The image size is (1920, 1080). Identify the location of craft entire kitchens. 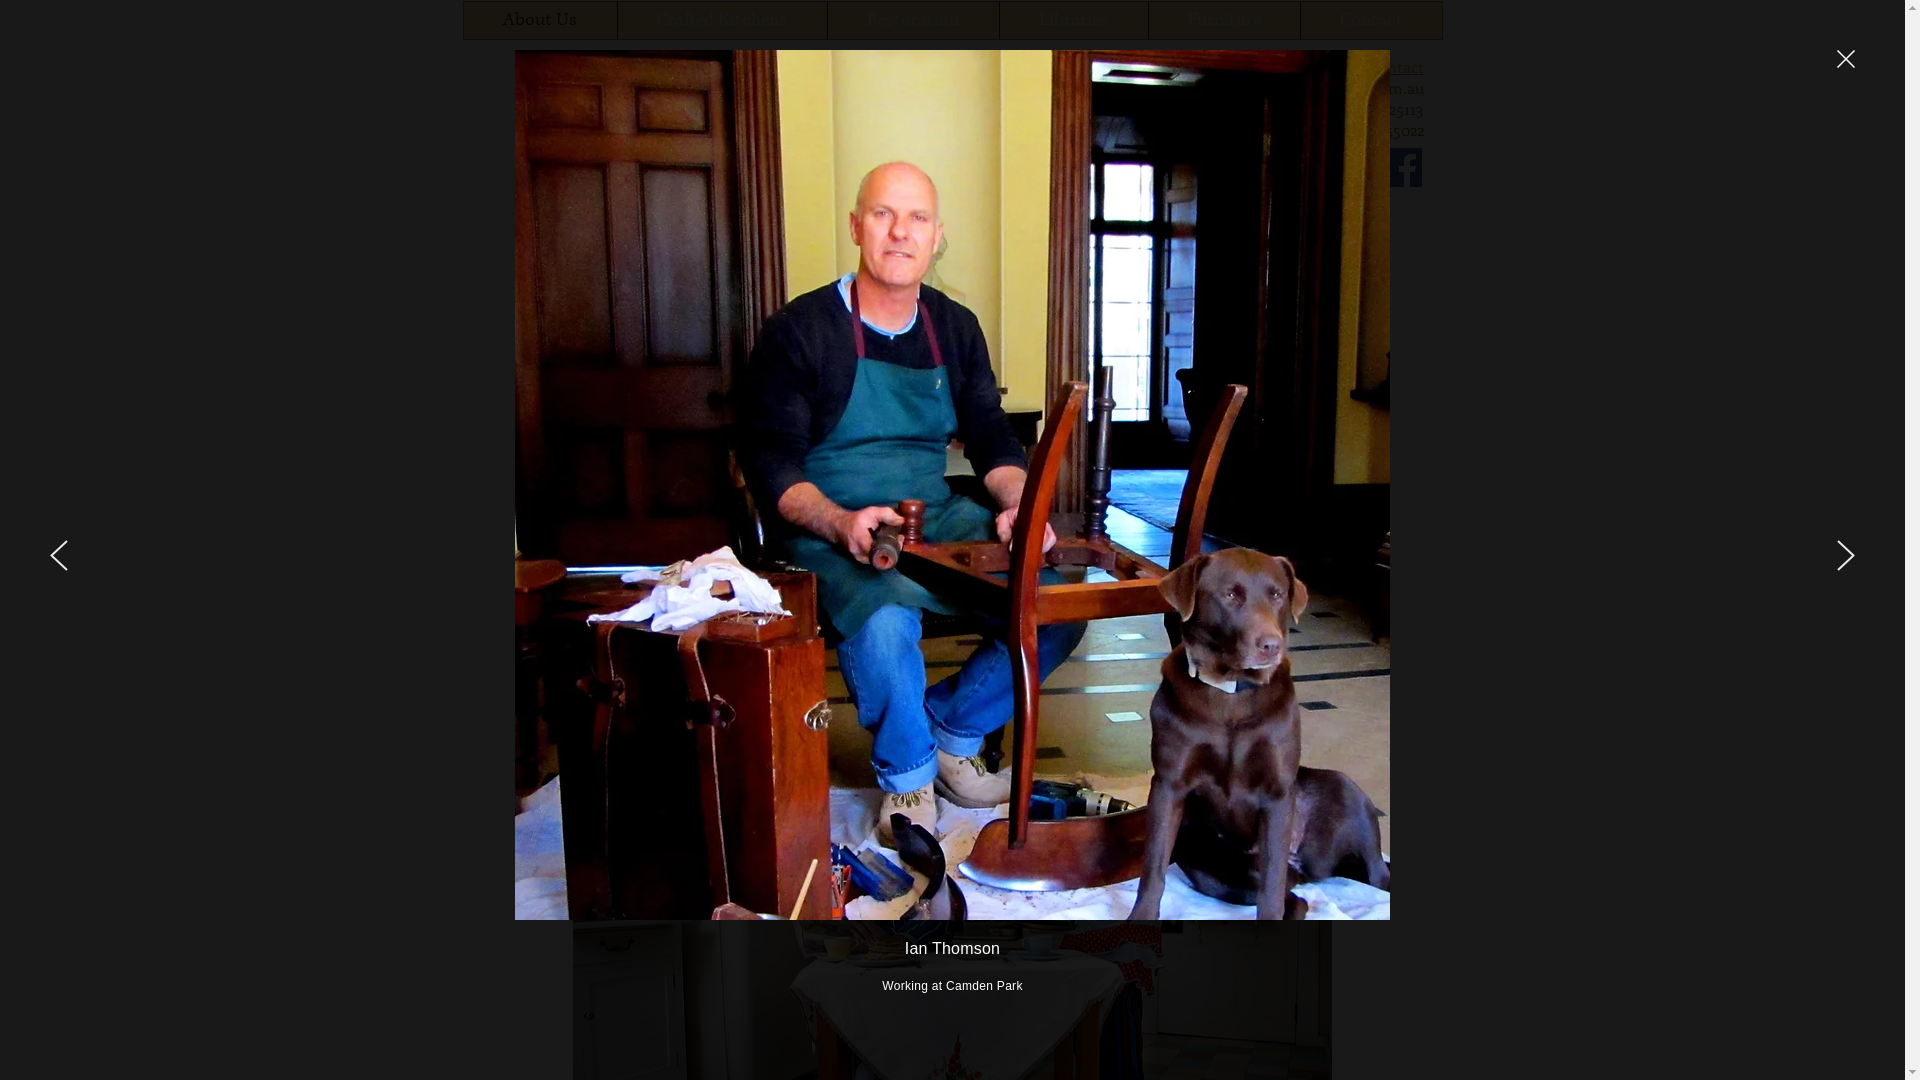
(860, 428).